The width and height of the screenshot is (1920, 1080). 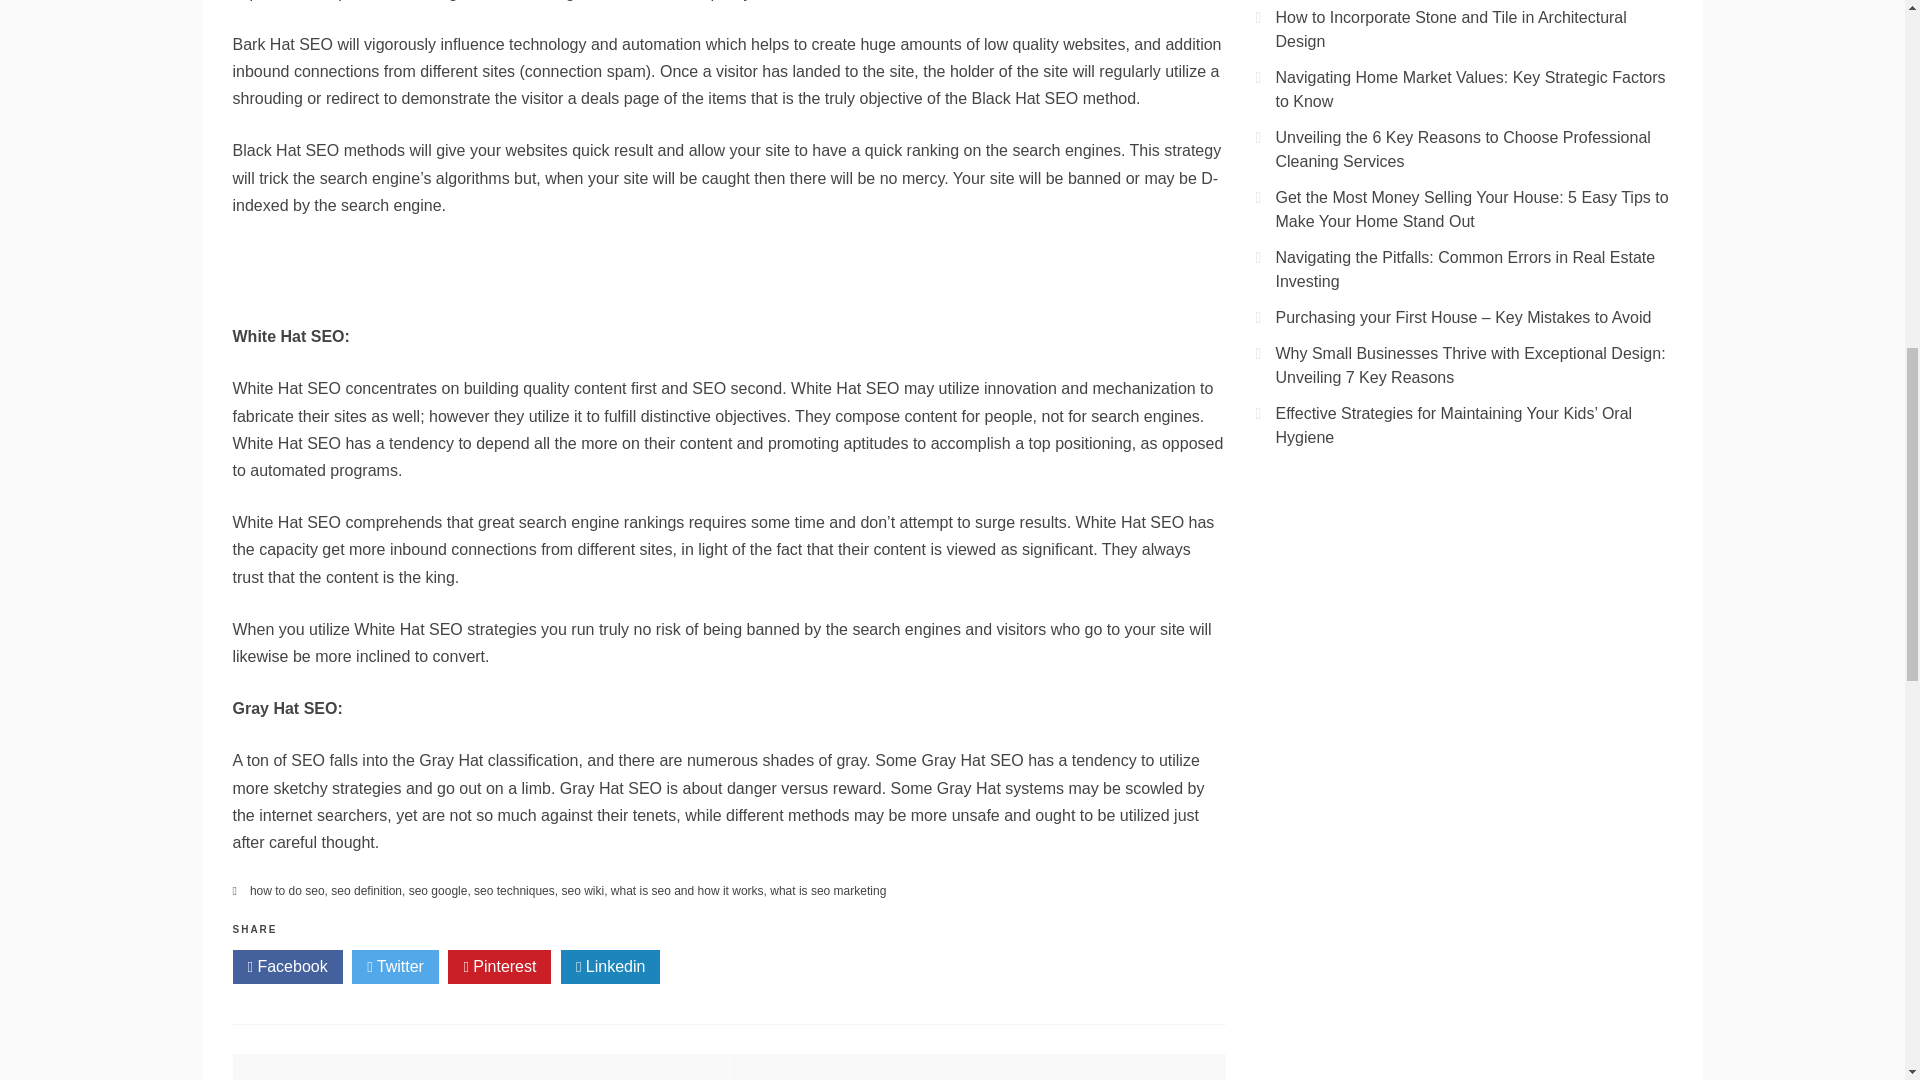 I want to click on what is seo marketing, so click(x=827, y=890).